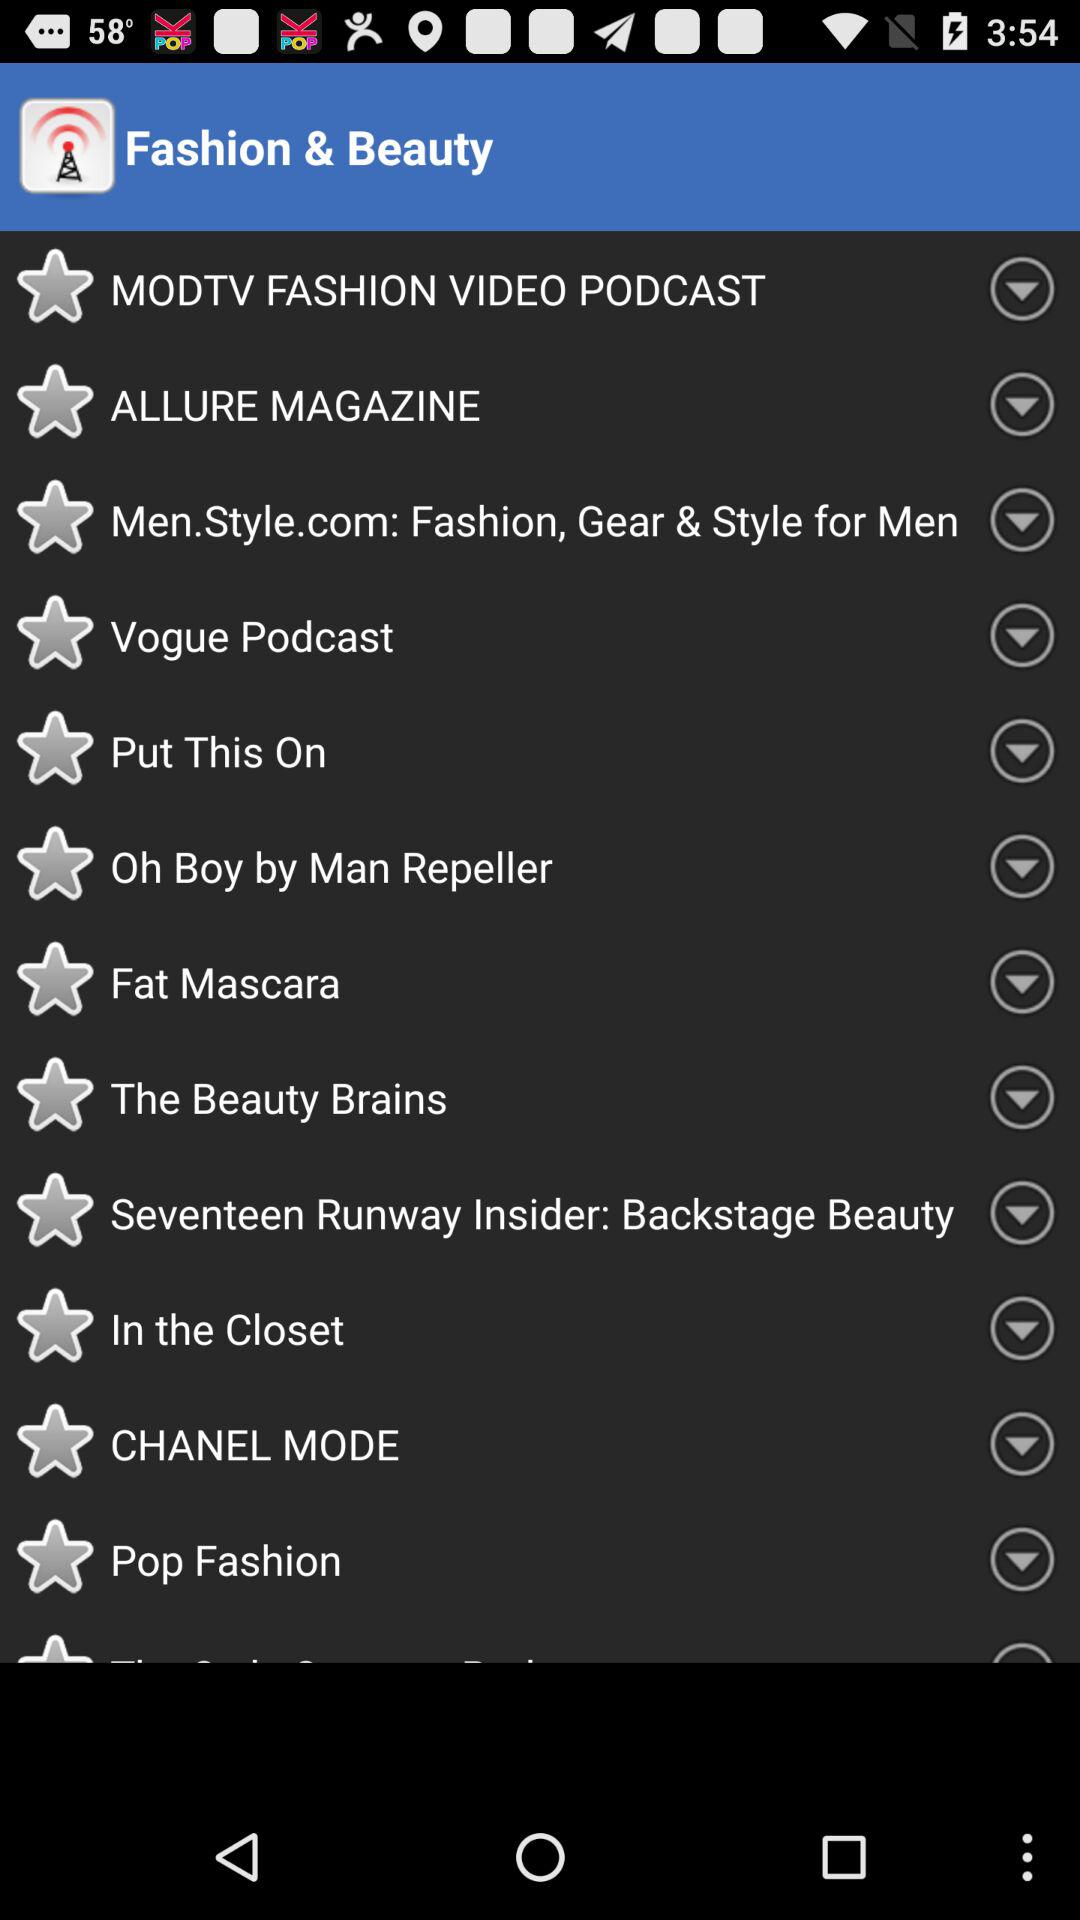 This screenshot has width=1080, height=1920. I want to click on choose the item below allure magazine item, so click(537, 519).